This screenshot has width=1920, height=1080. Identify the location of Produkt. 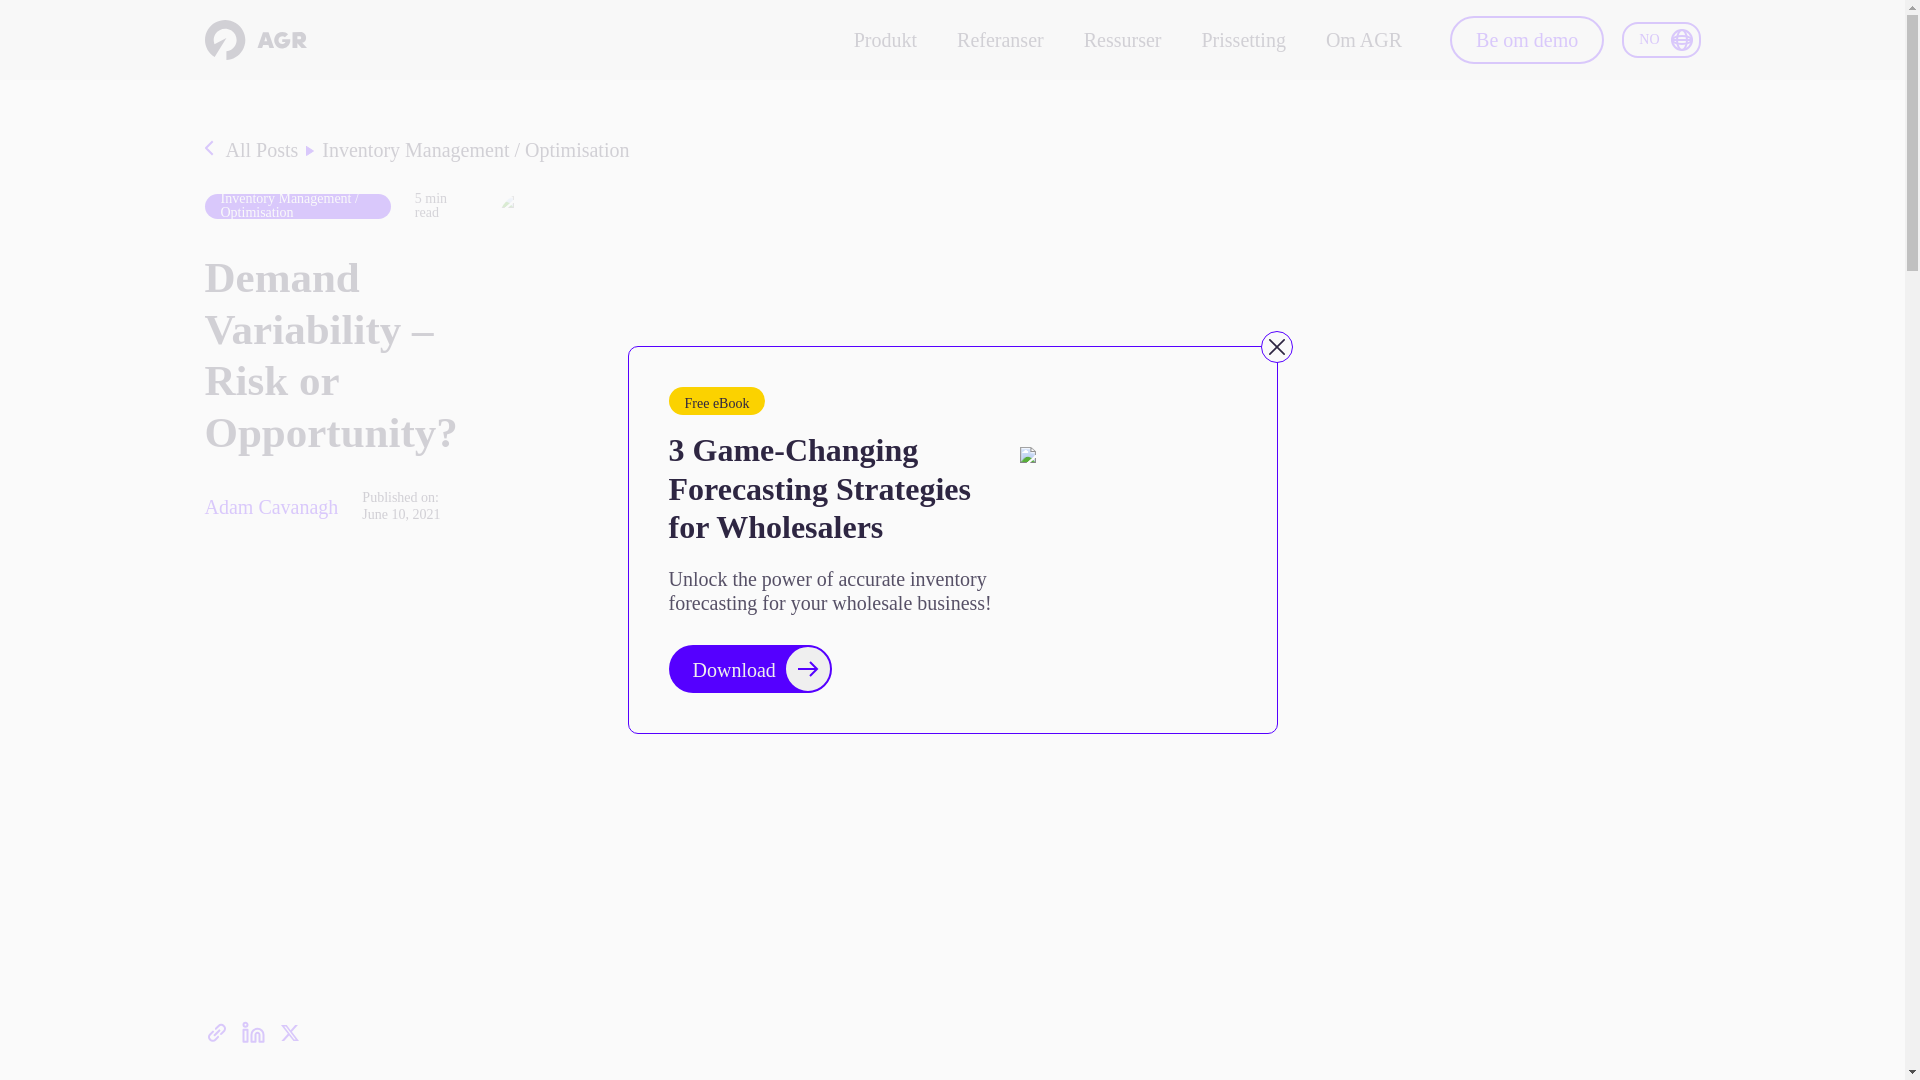
(886, 40).